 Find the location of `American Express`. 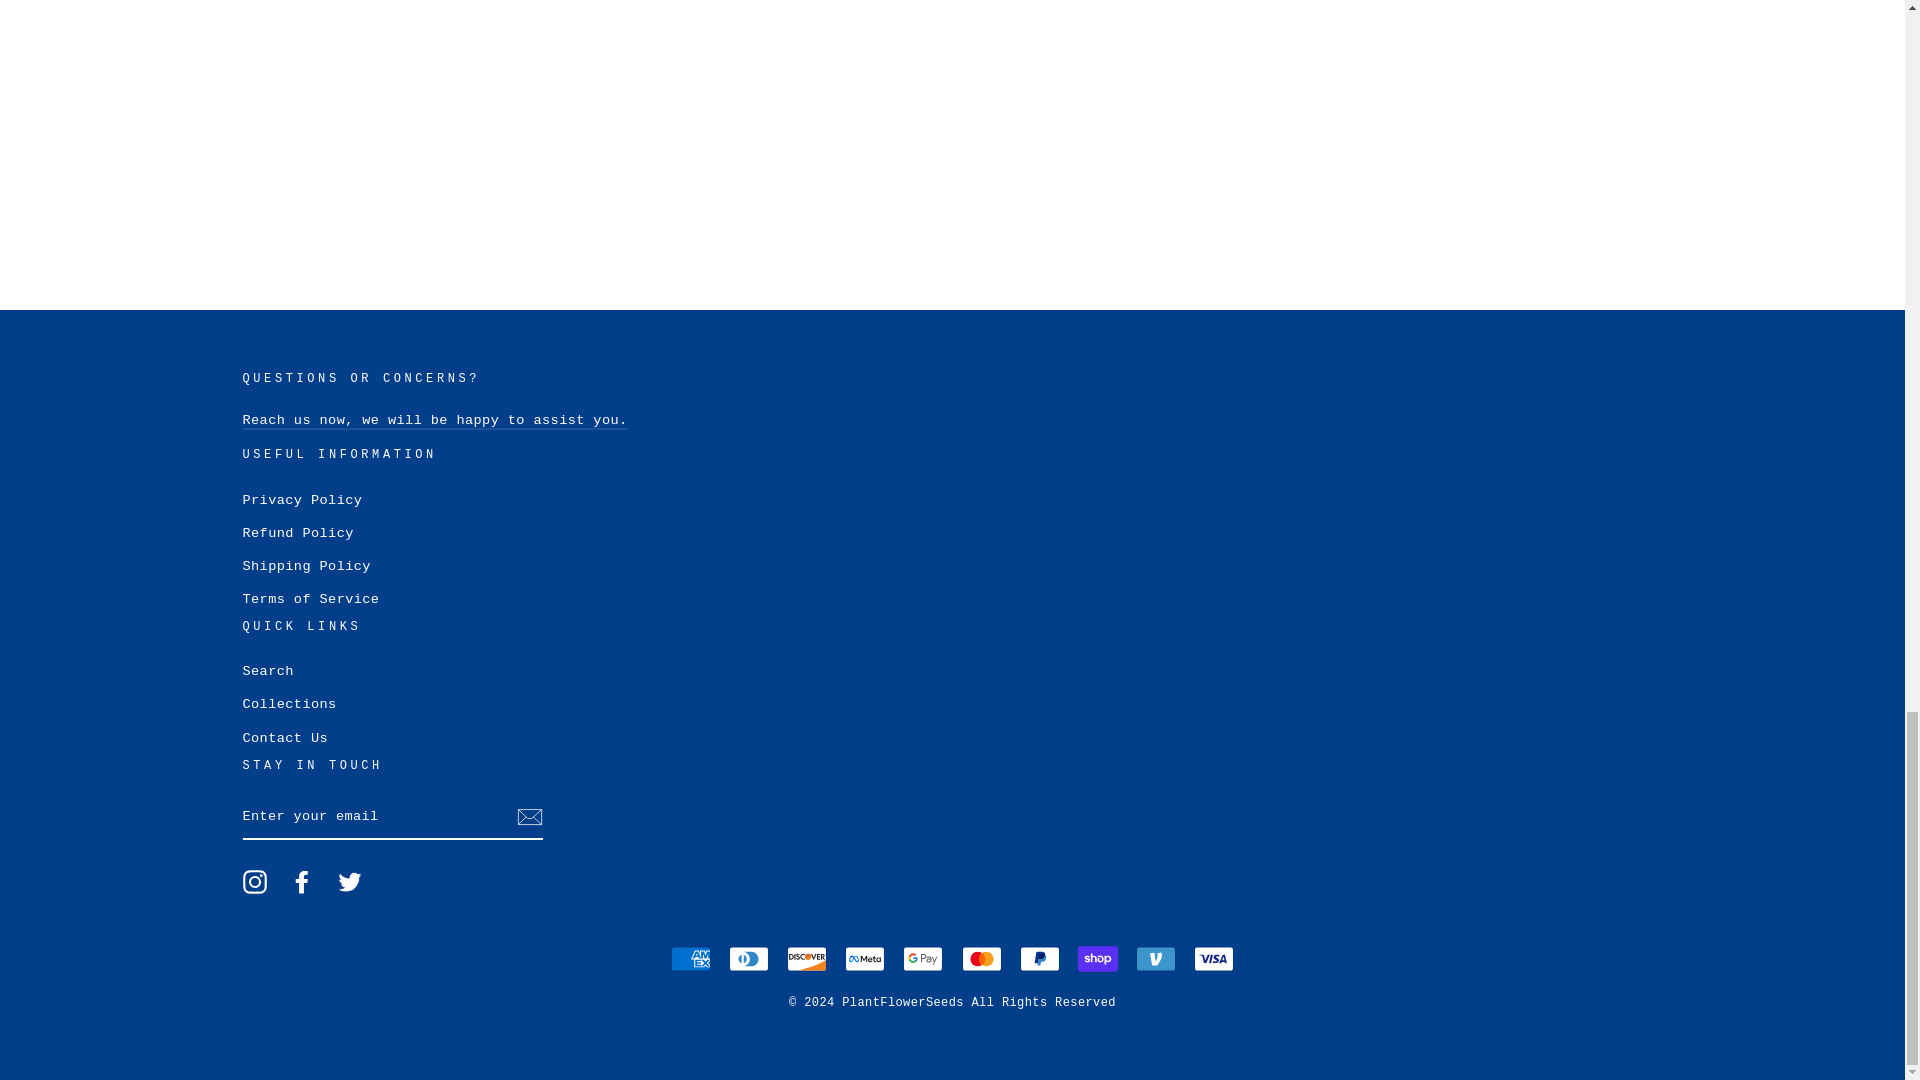

American Express is located at coordinates (690, 958).